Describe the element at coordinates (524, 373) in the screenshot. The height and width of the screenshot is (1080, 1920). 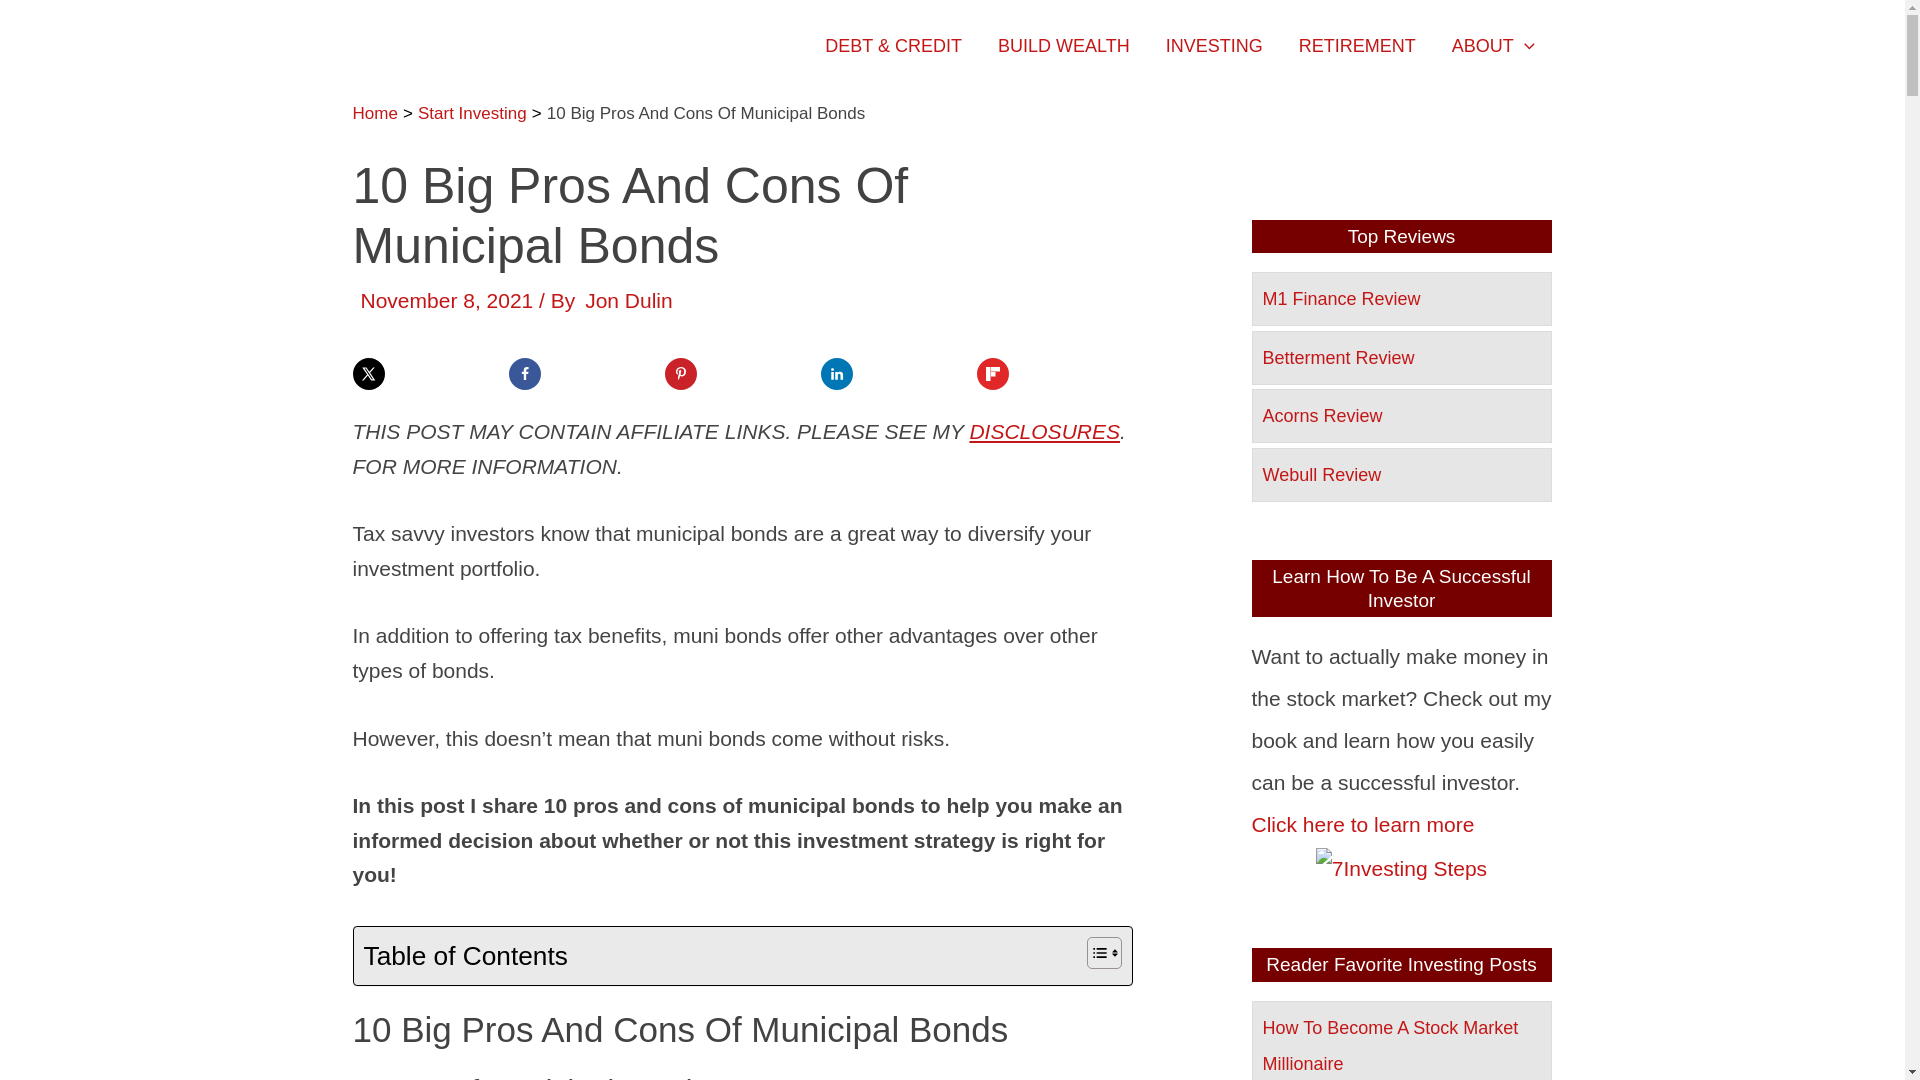
I see `Share on Facebook` at that location.